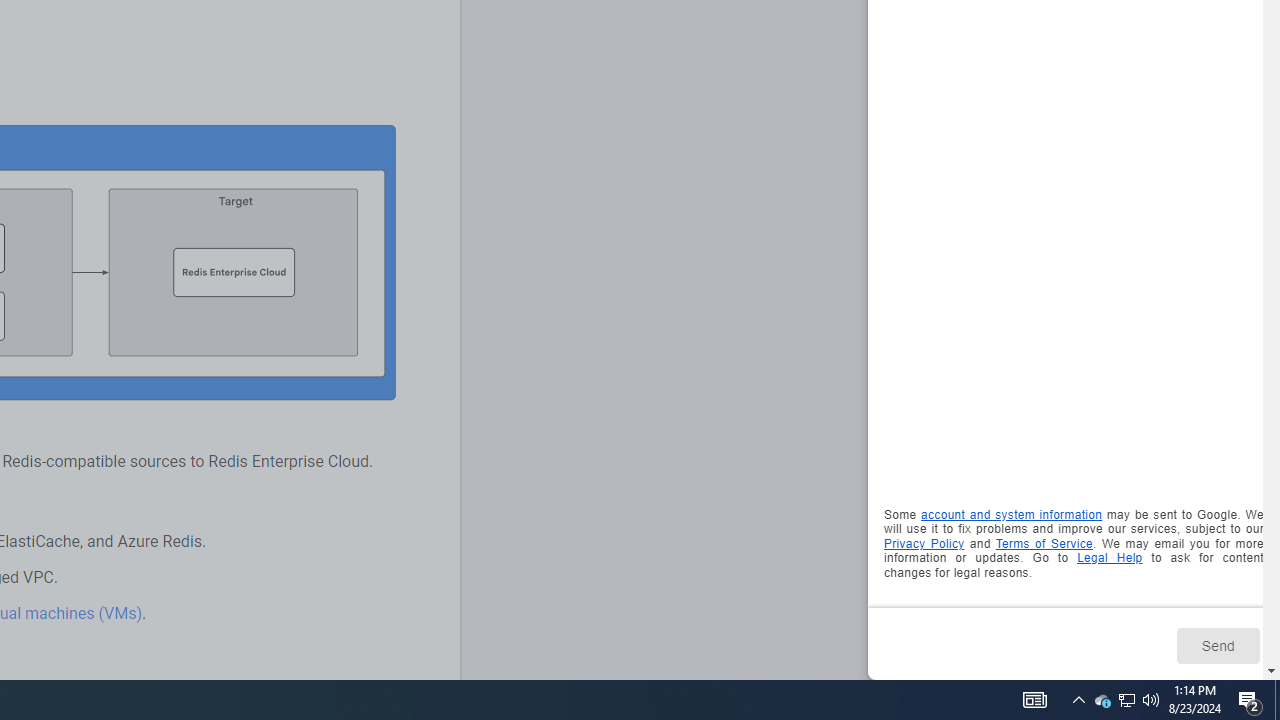 This screenshot has height=720, width=1280. I want to click on Send, so click(1218, 645).